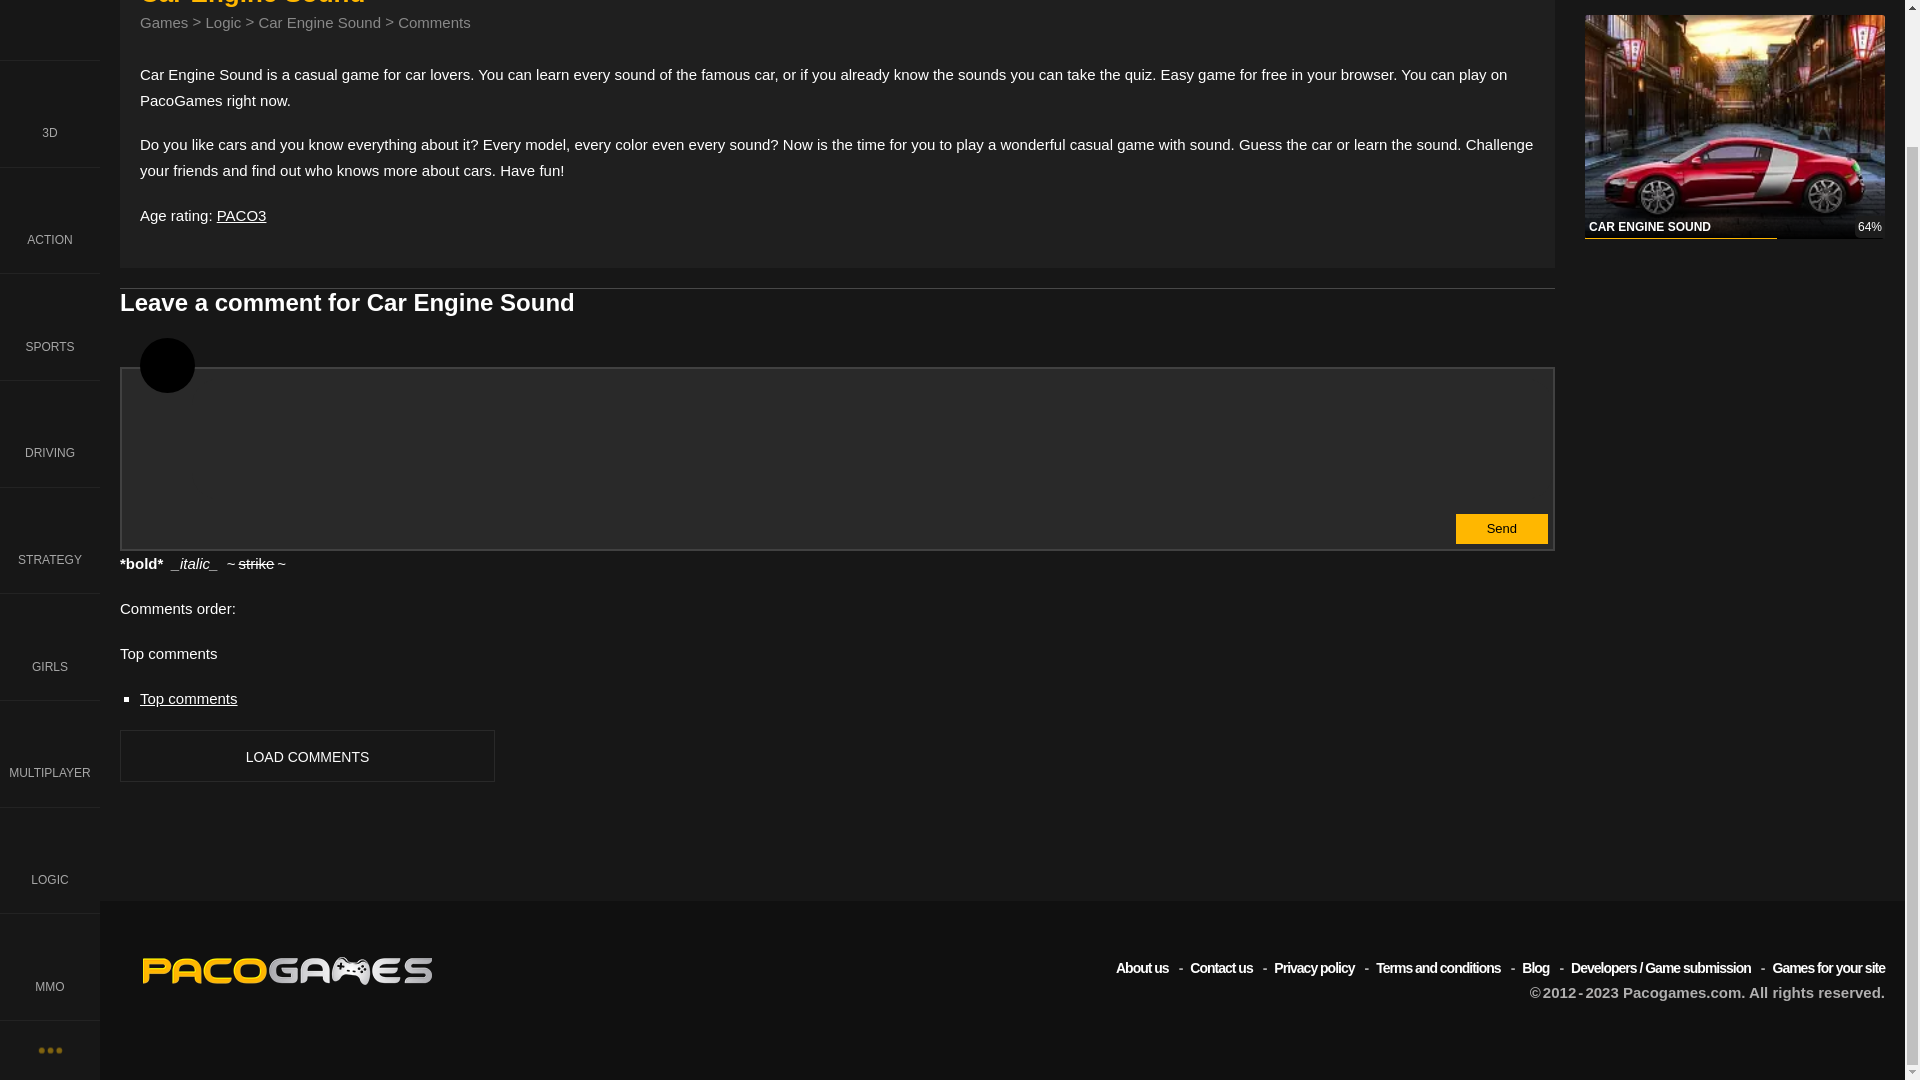  I want to click on Strategy Games, so click(50, 384).